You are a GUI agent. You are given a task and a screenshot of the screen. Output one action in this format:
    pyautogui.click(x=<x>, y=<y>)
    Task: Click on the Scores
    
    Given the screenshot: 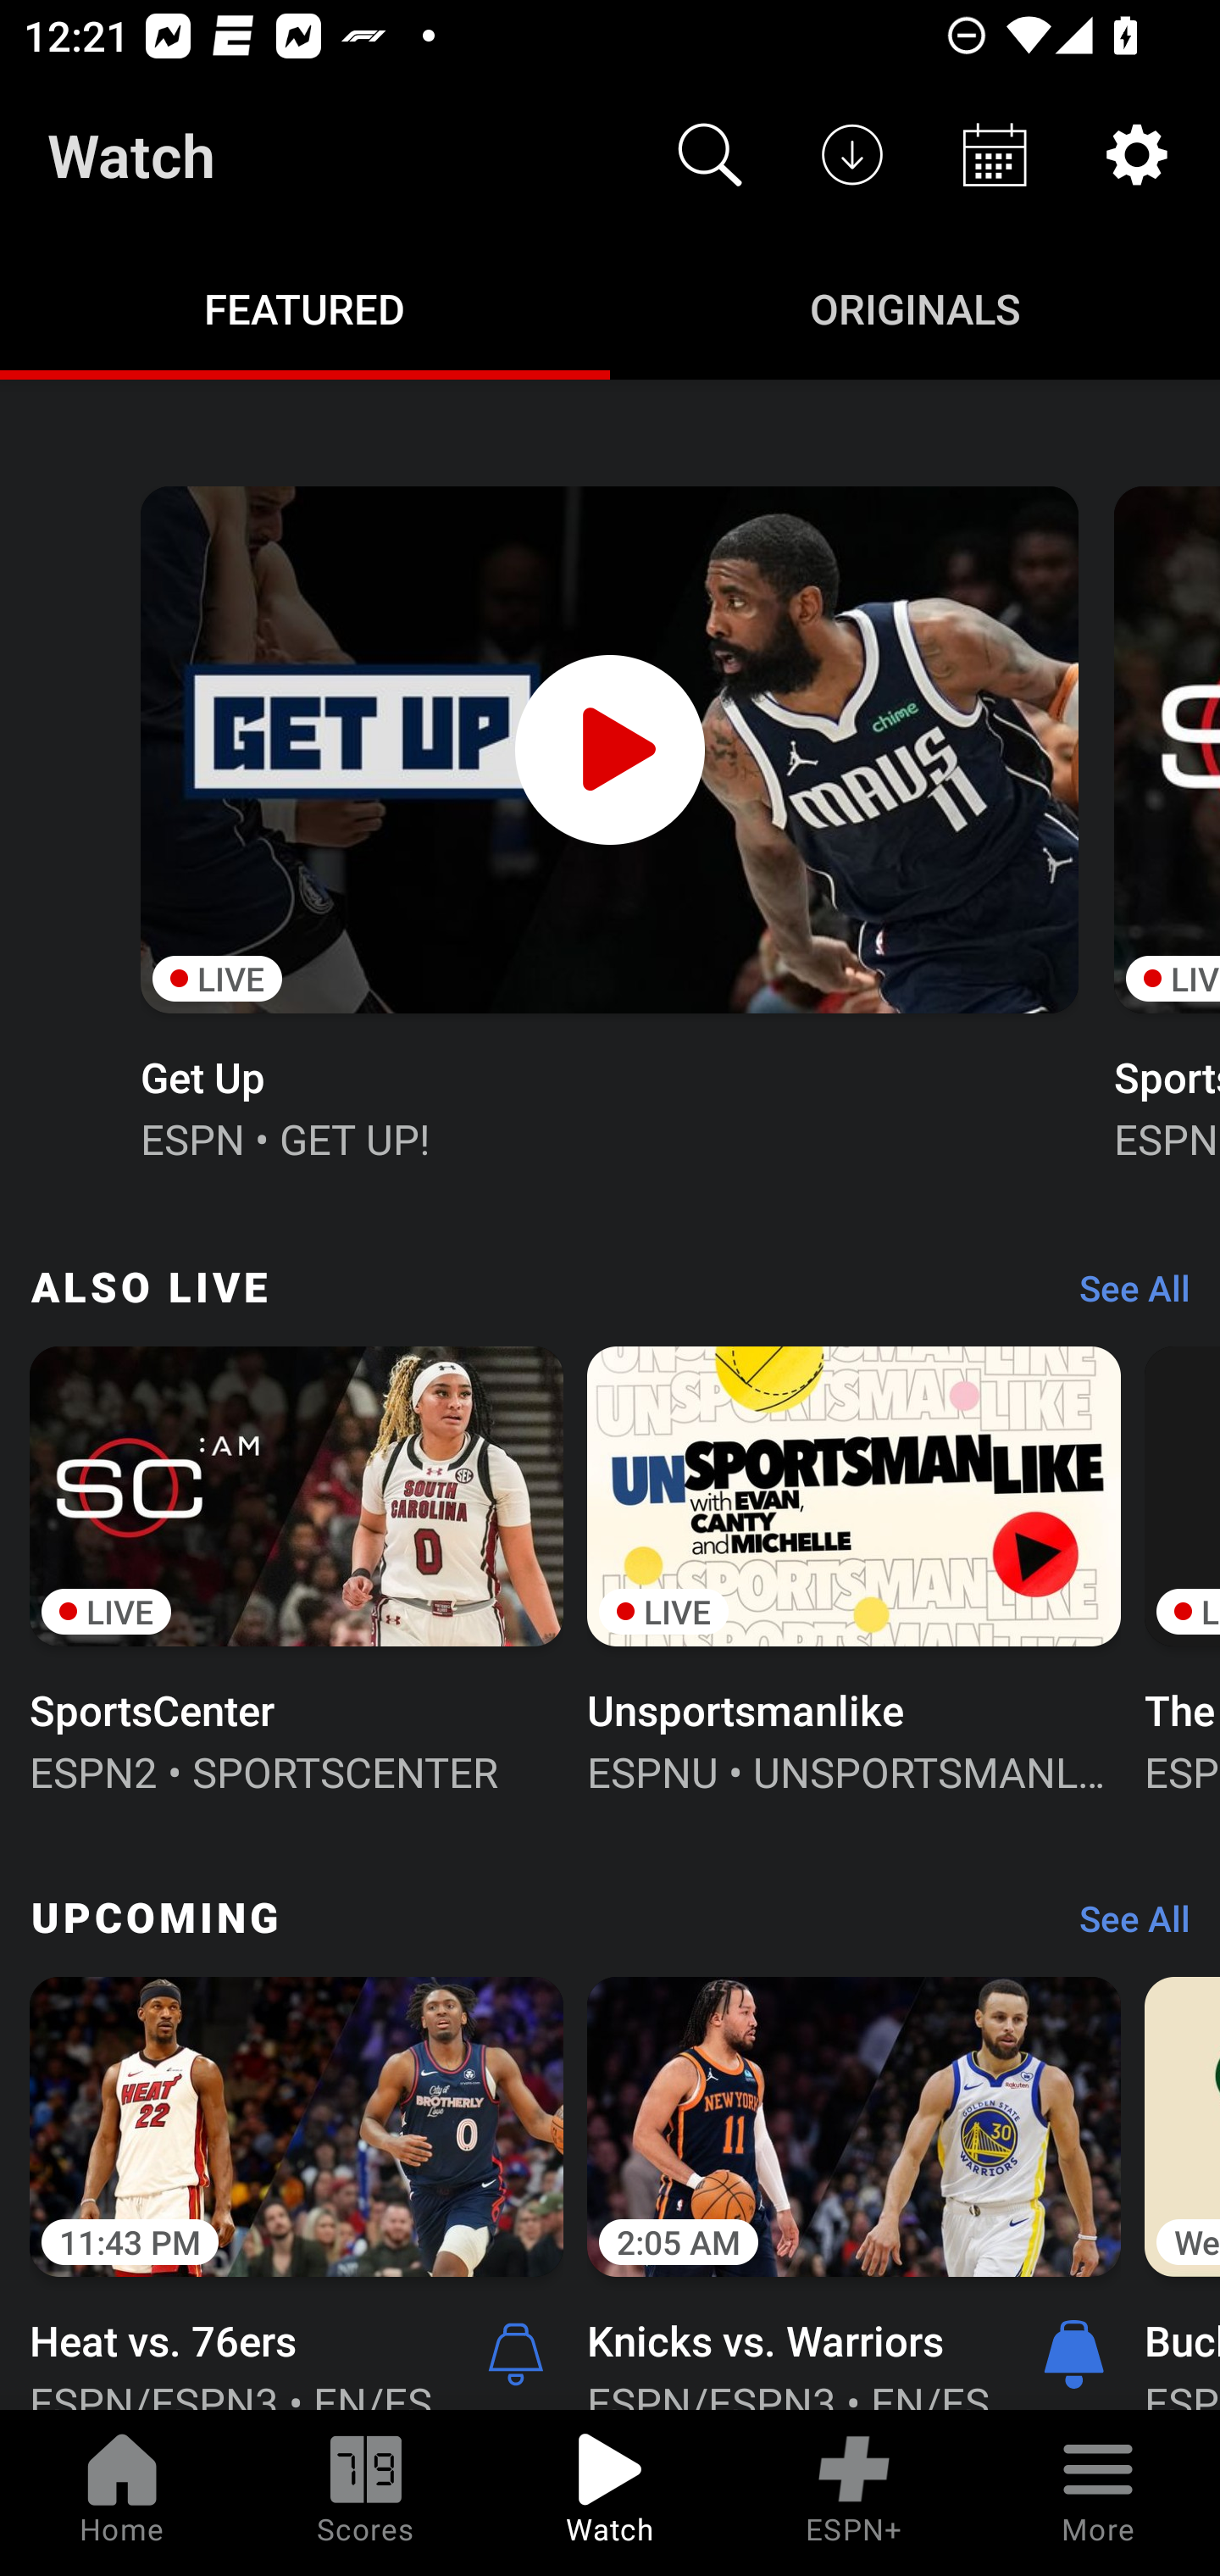 What is the action you would take?
    pyautogui.click(x=366, y=2493)
    